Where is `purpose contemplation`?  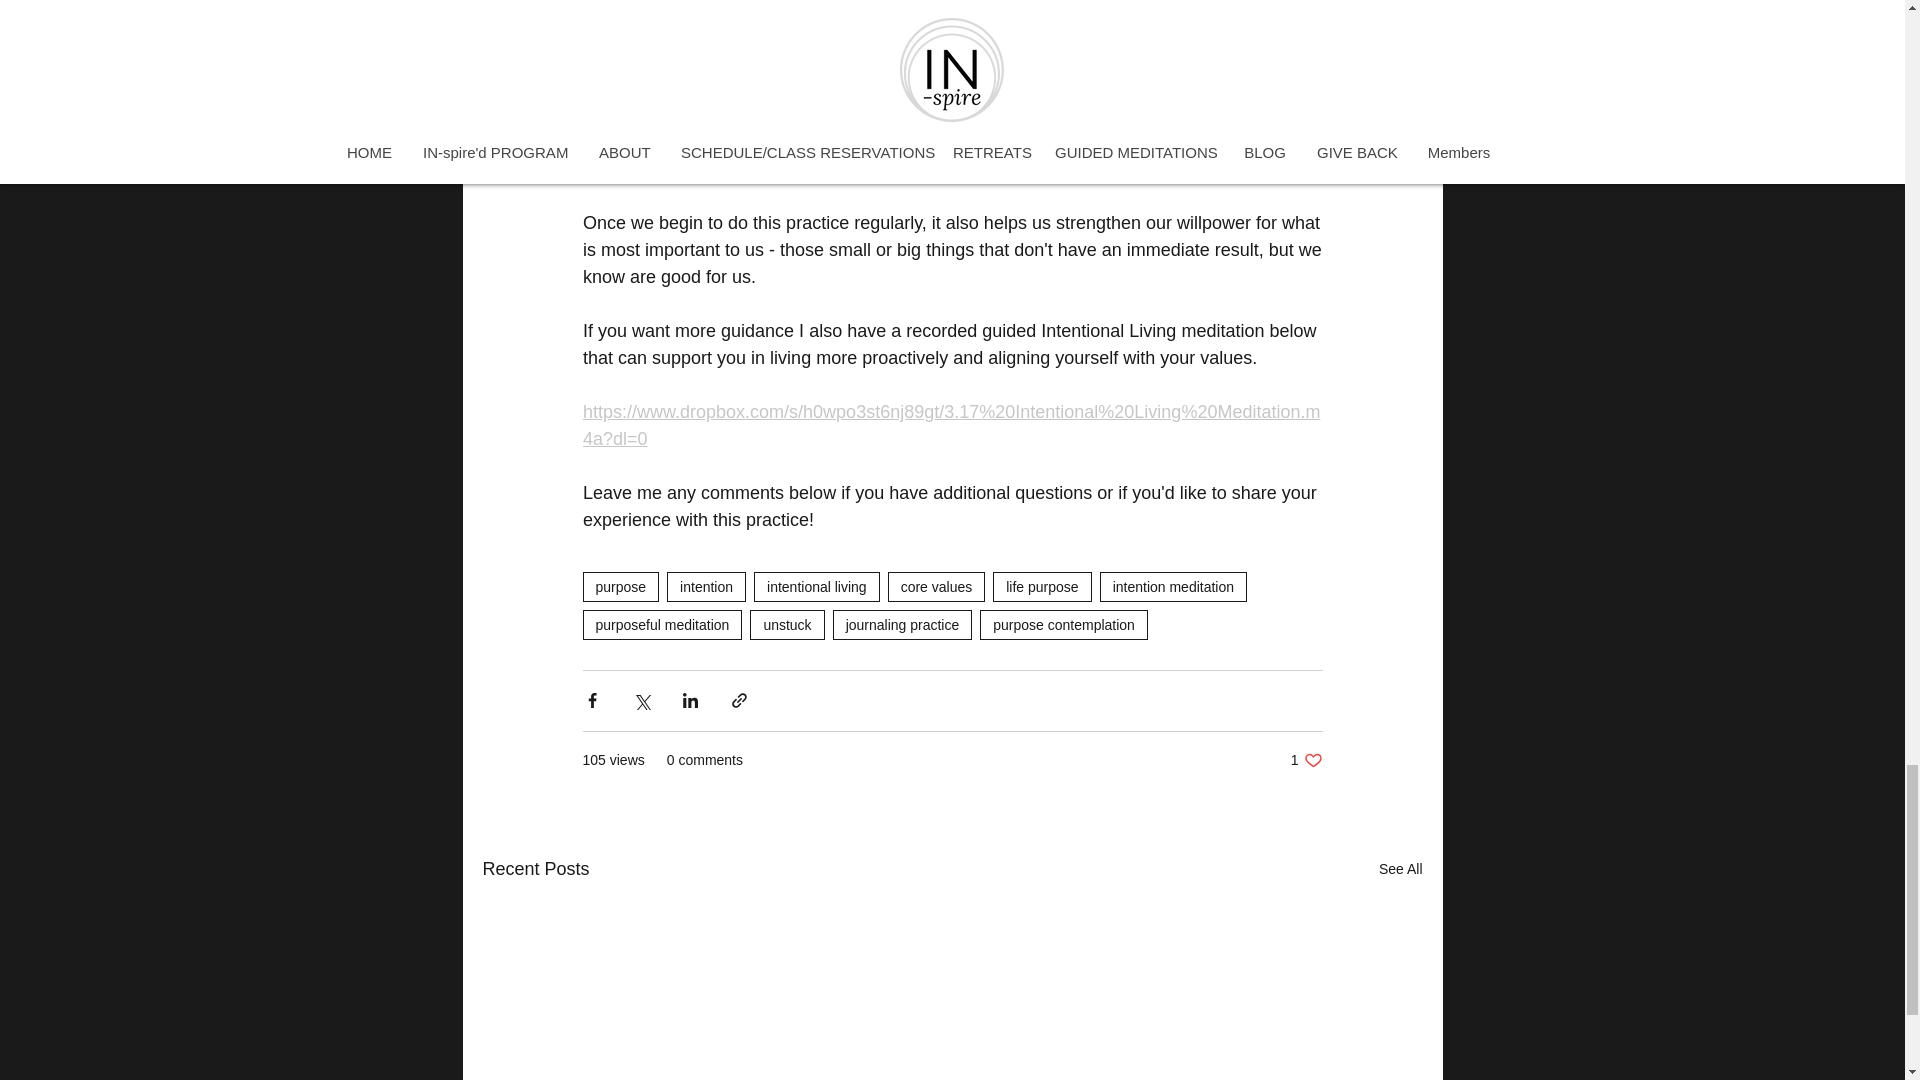 purpose contemplation is located at coordinates (1064, 625).